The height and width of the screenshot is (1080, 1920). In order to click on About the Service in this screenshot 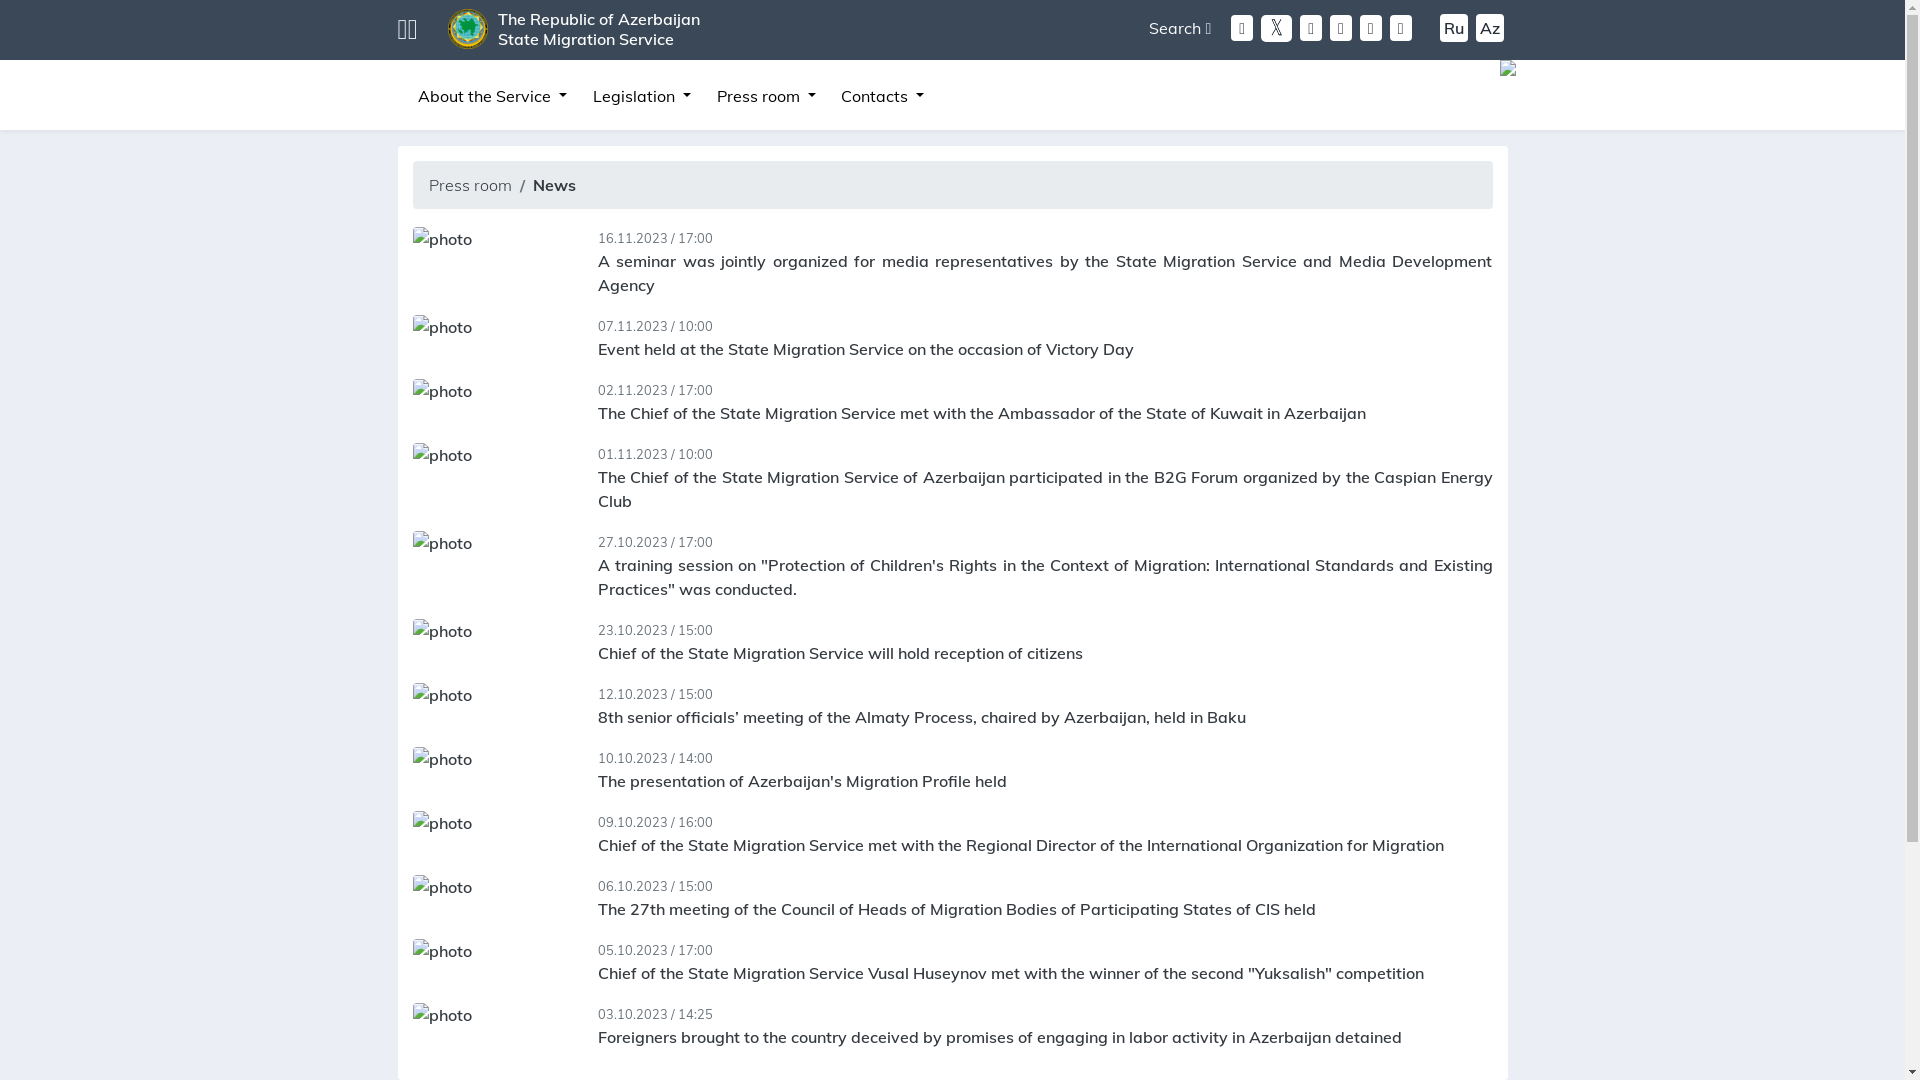, I will do `click(494, 96)`.